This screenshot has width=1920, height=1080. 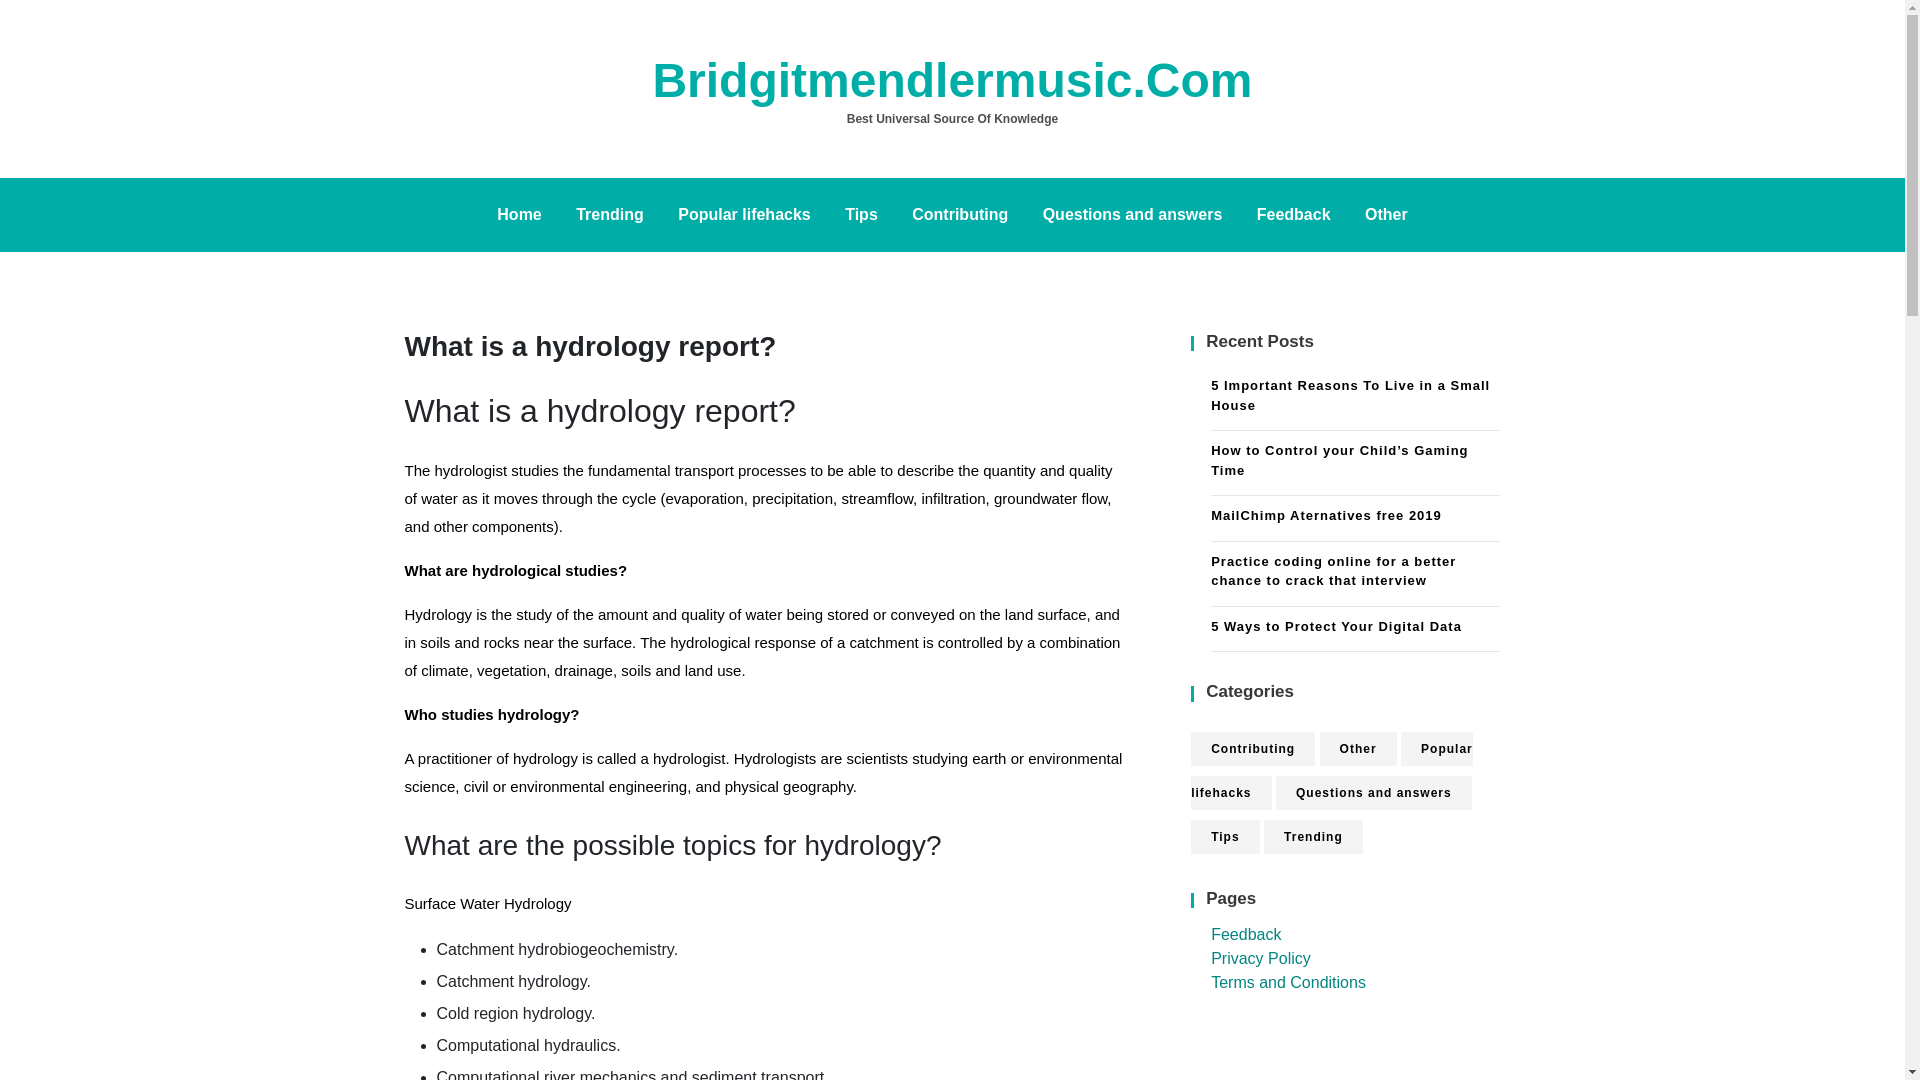 What do you see at coordinates (952, 80) in the screenshot?
I see `Bridgitmendlermusic.Com` at bounding box center [952, 80].